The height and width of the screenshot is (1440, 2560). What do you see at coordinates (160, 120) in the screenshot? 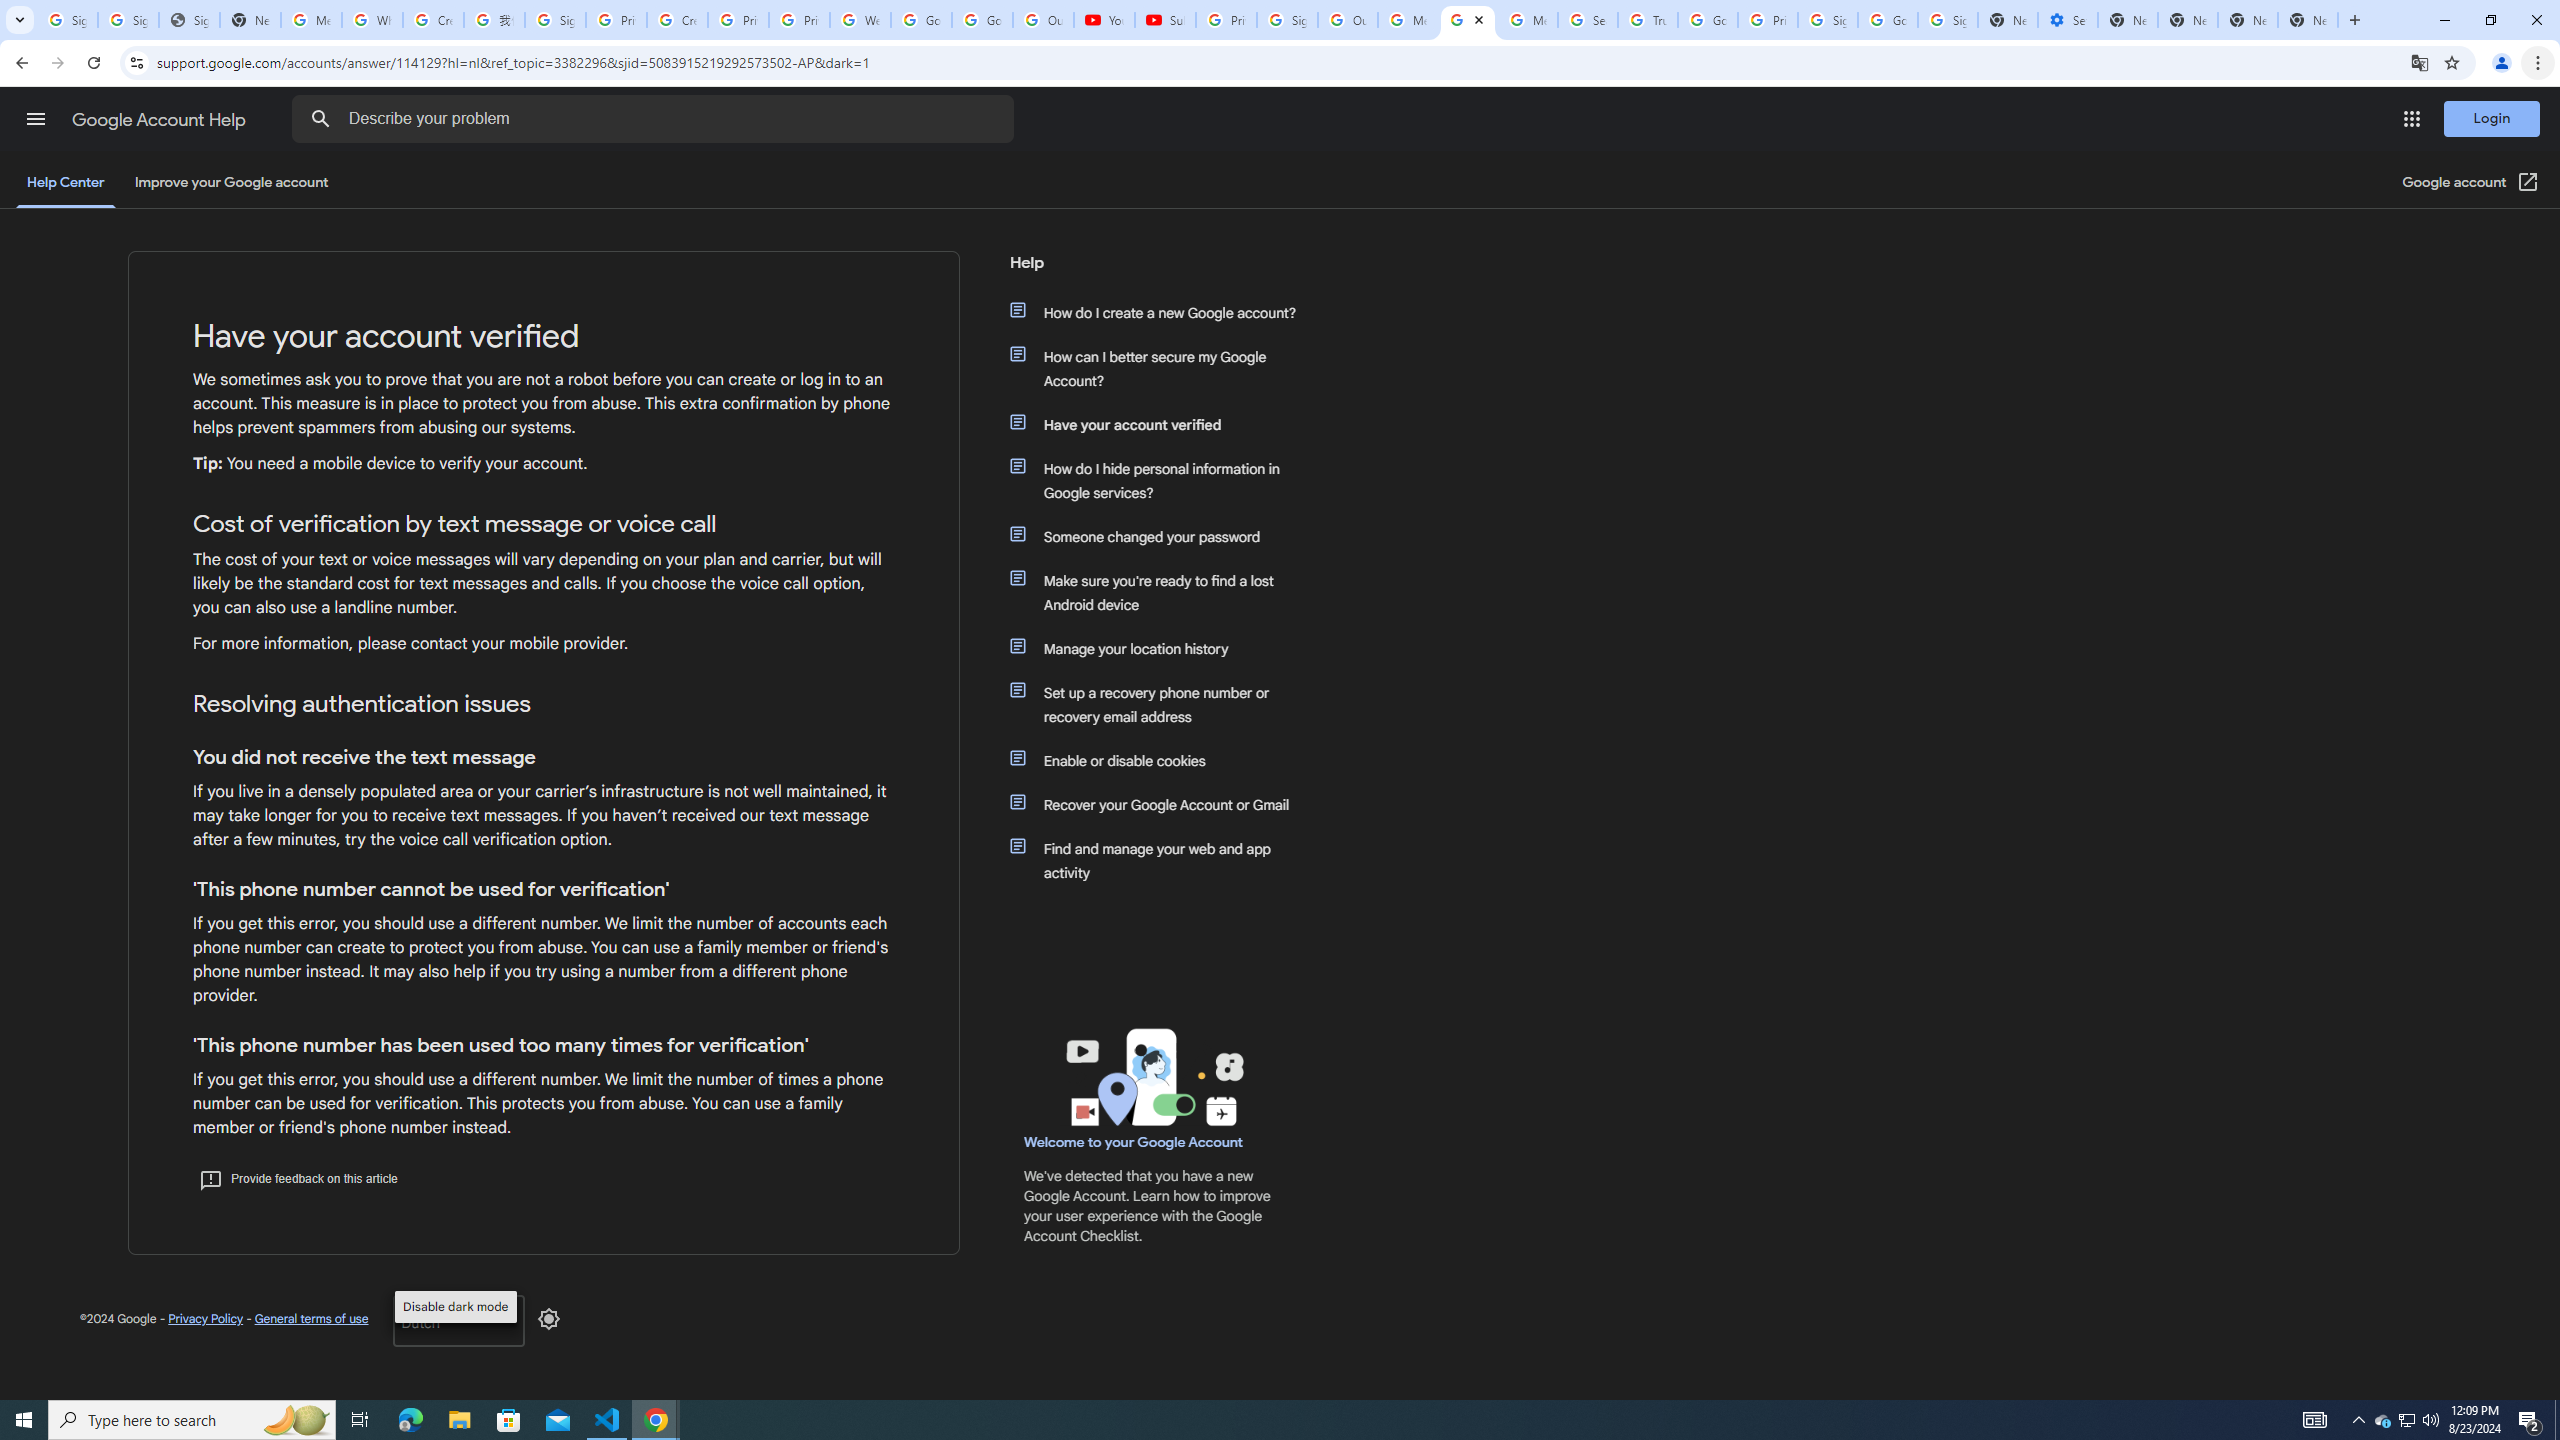
I see `Google Account Help` at bounding box center [160, 120].